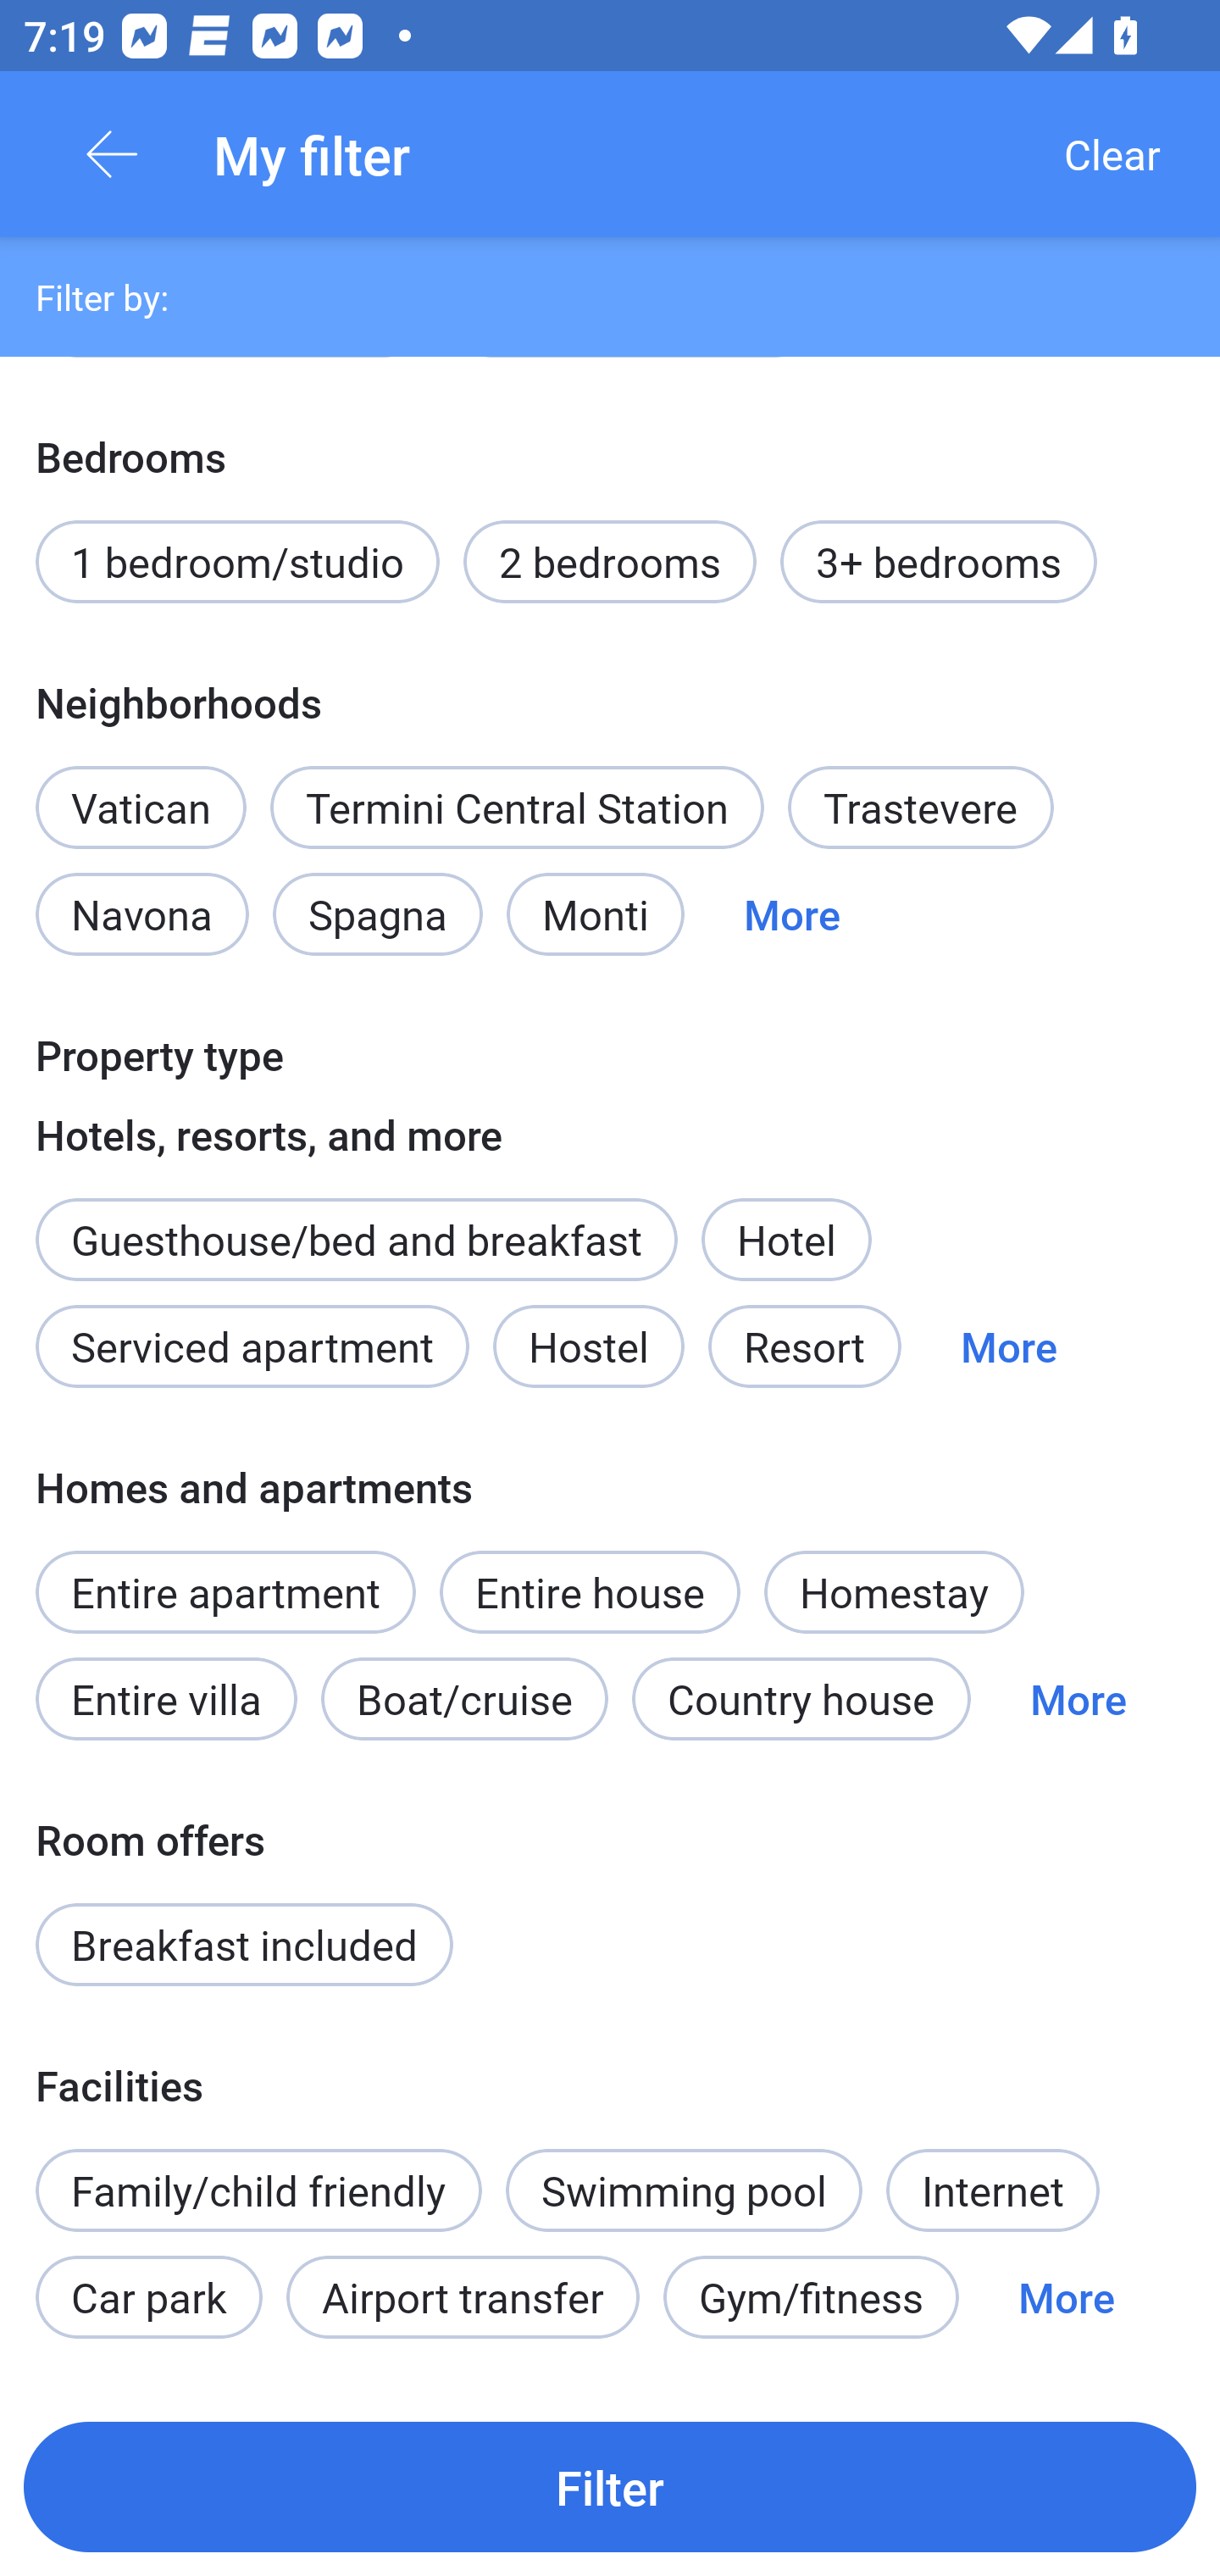 The width and height of the screenshot is (1220, 2576). I want to click on Entire apartment, so click(225, 1591).